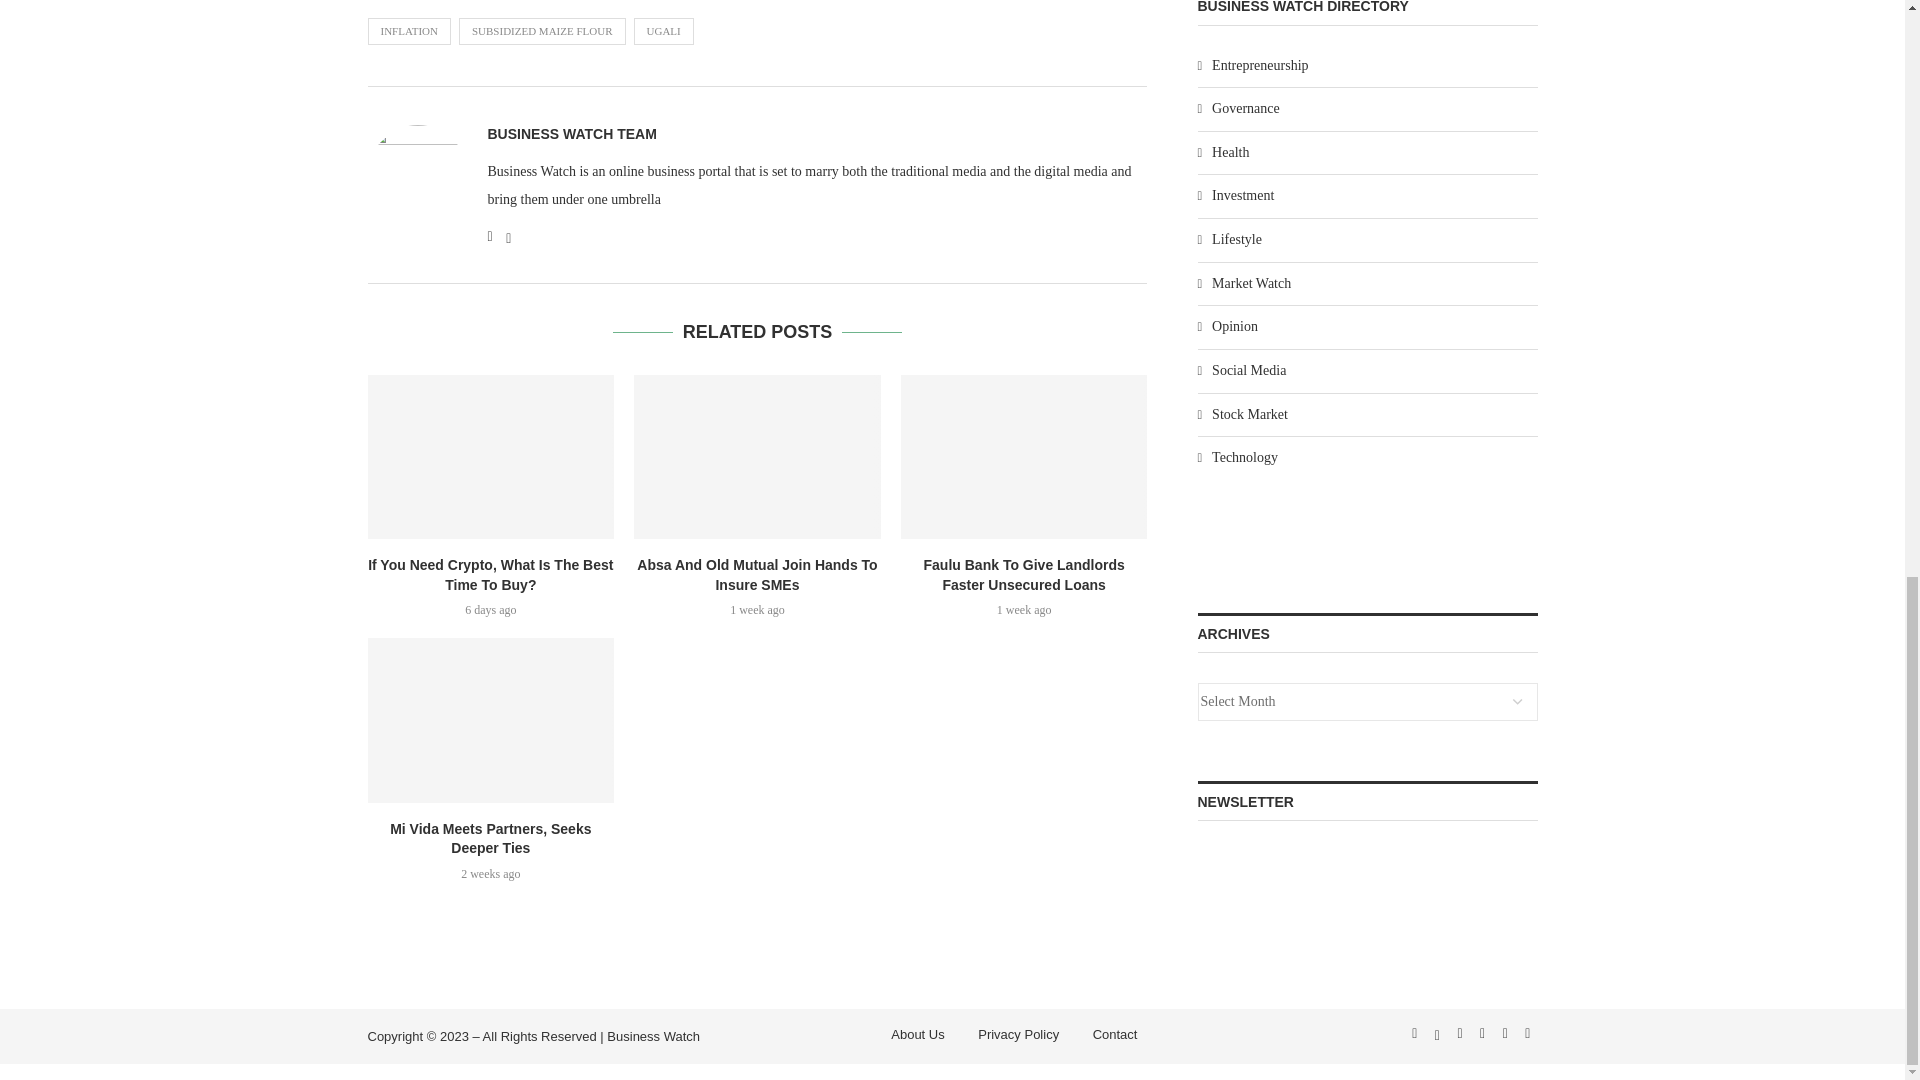  What do you see at coordinates (1024, 456) in the screenshot?
I see `Faulu Bank To Give Landlords Faster Unsecured Loans` at bounding box center [1024, 456].